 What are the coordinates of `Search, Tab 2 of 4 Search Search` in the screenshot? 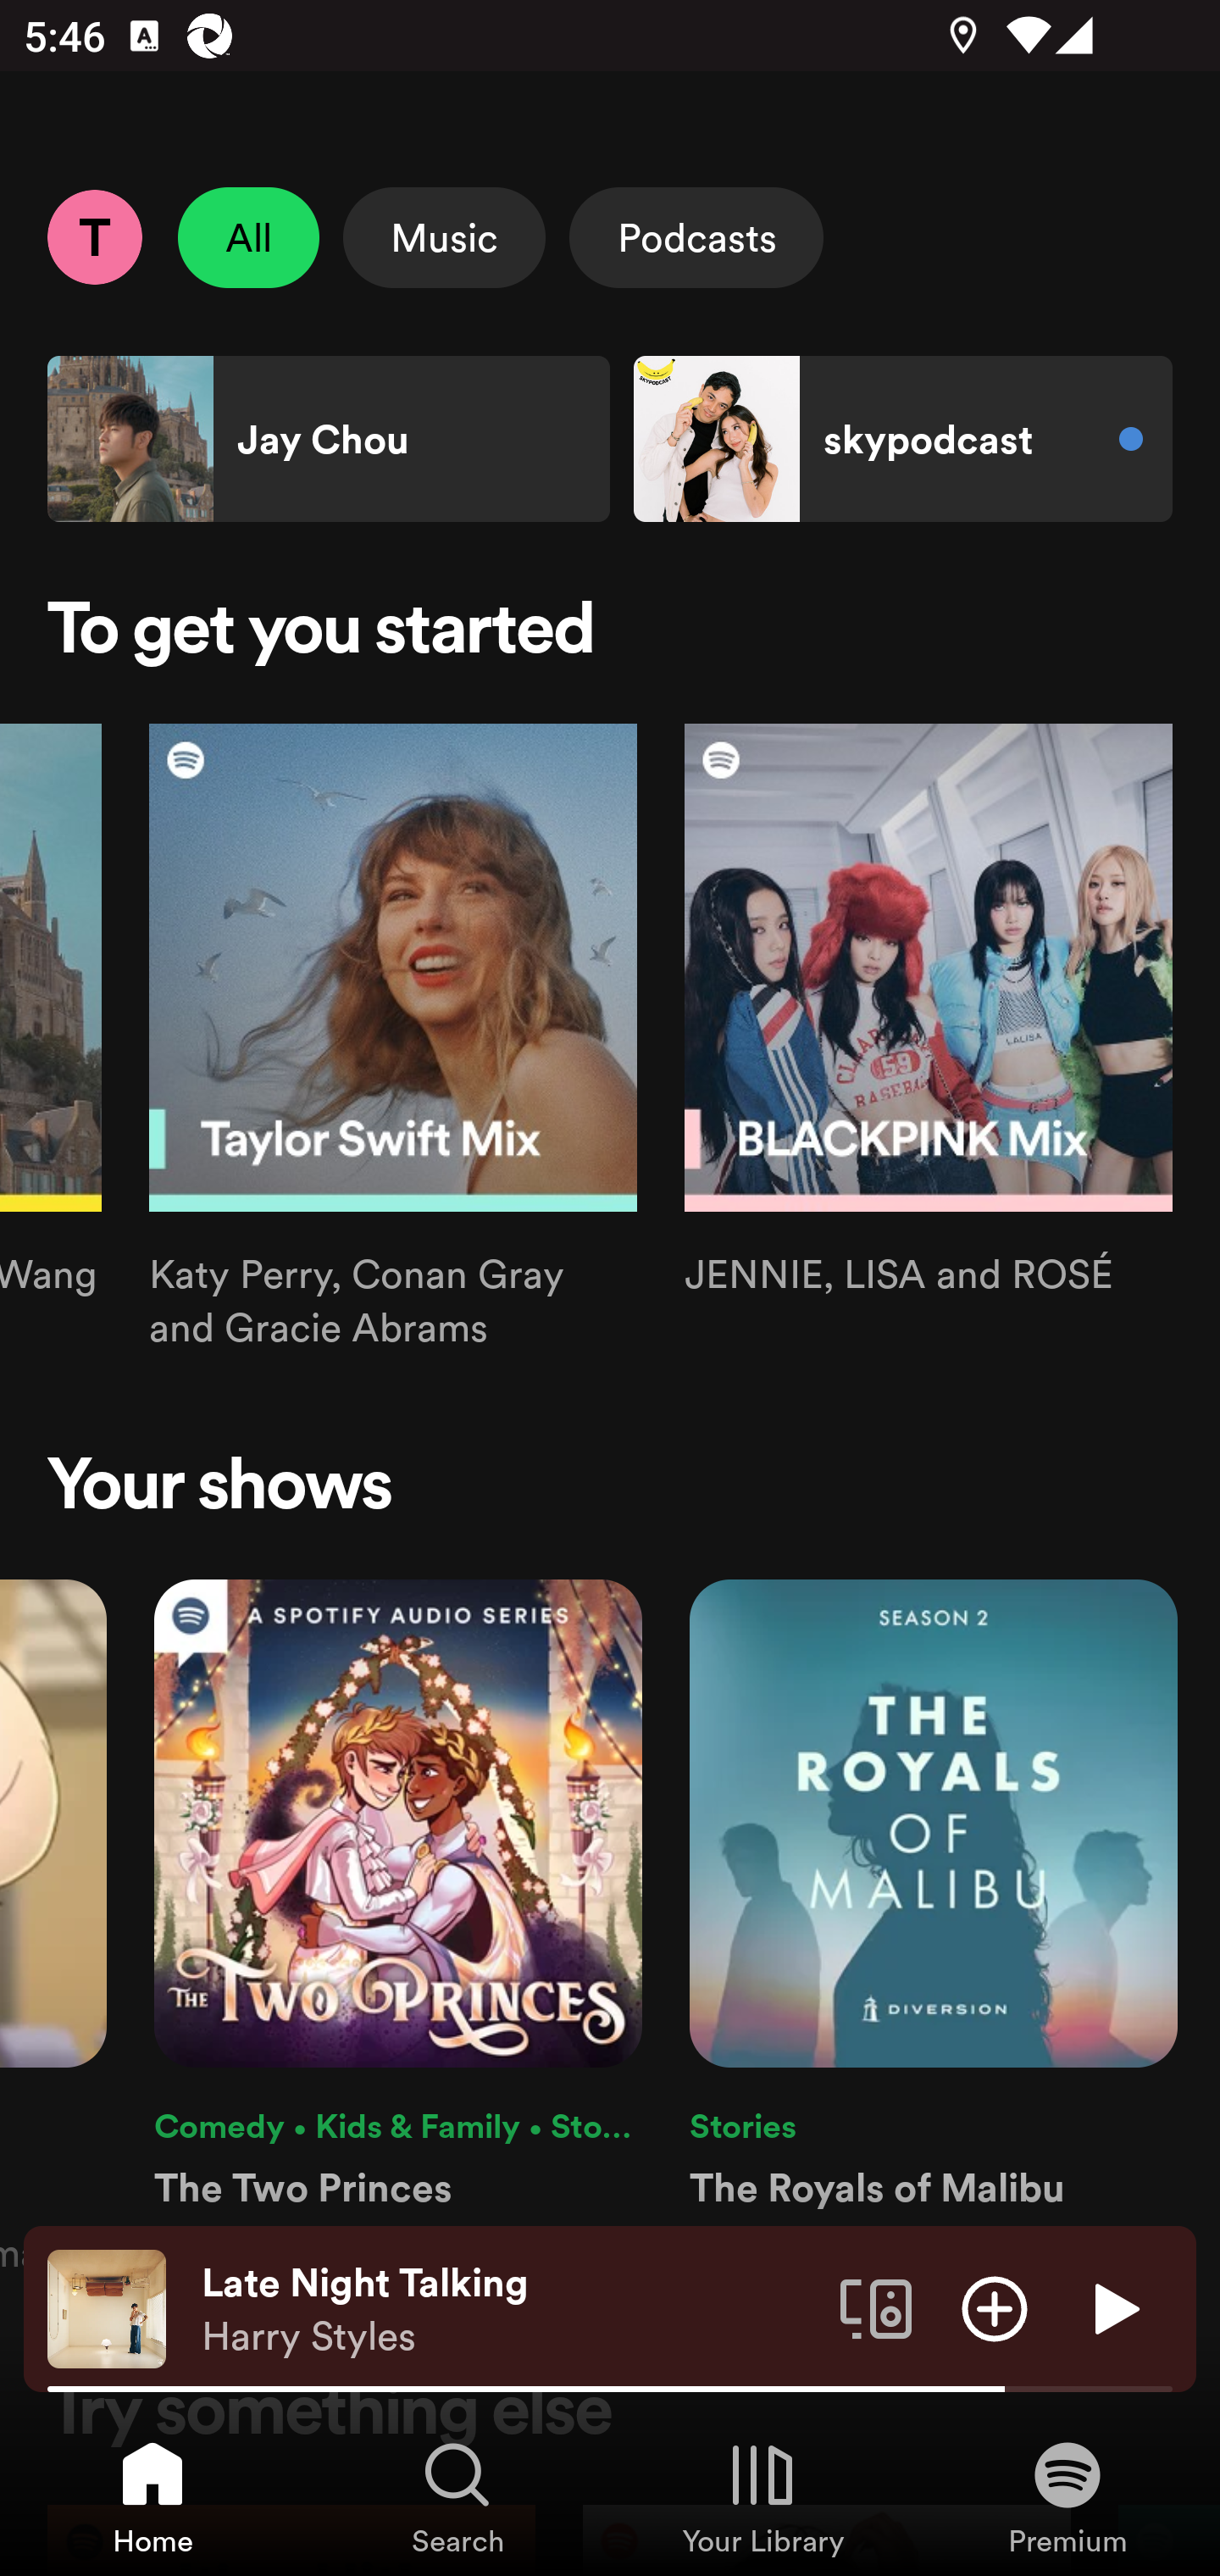 It's located at (457, 2496).